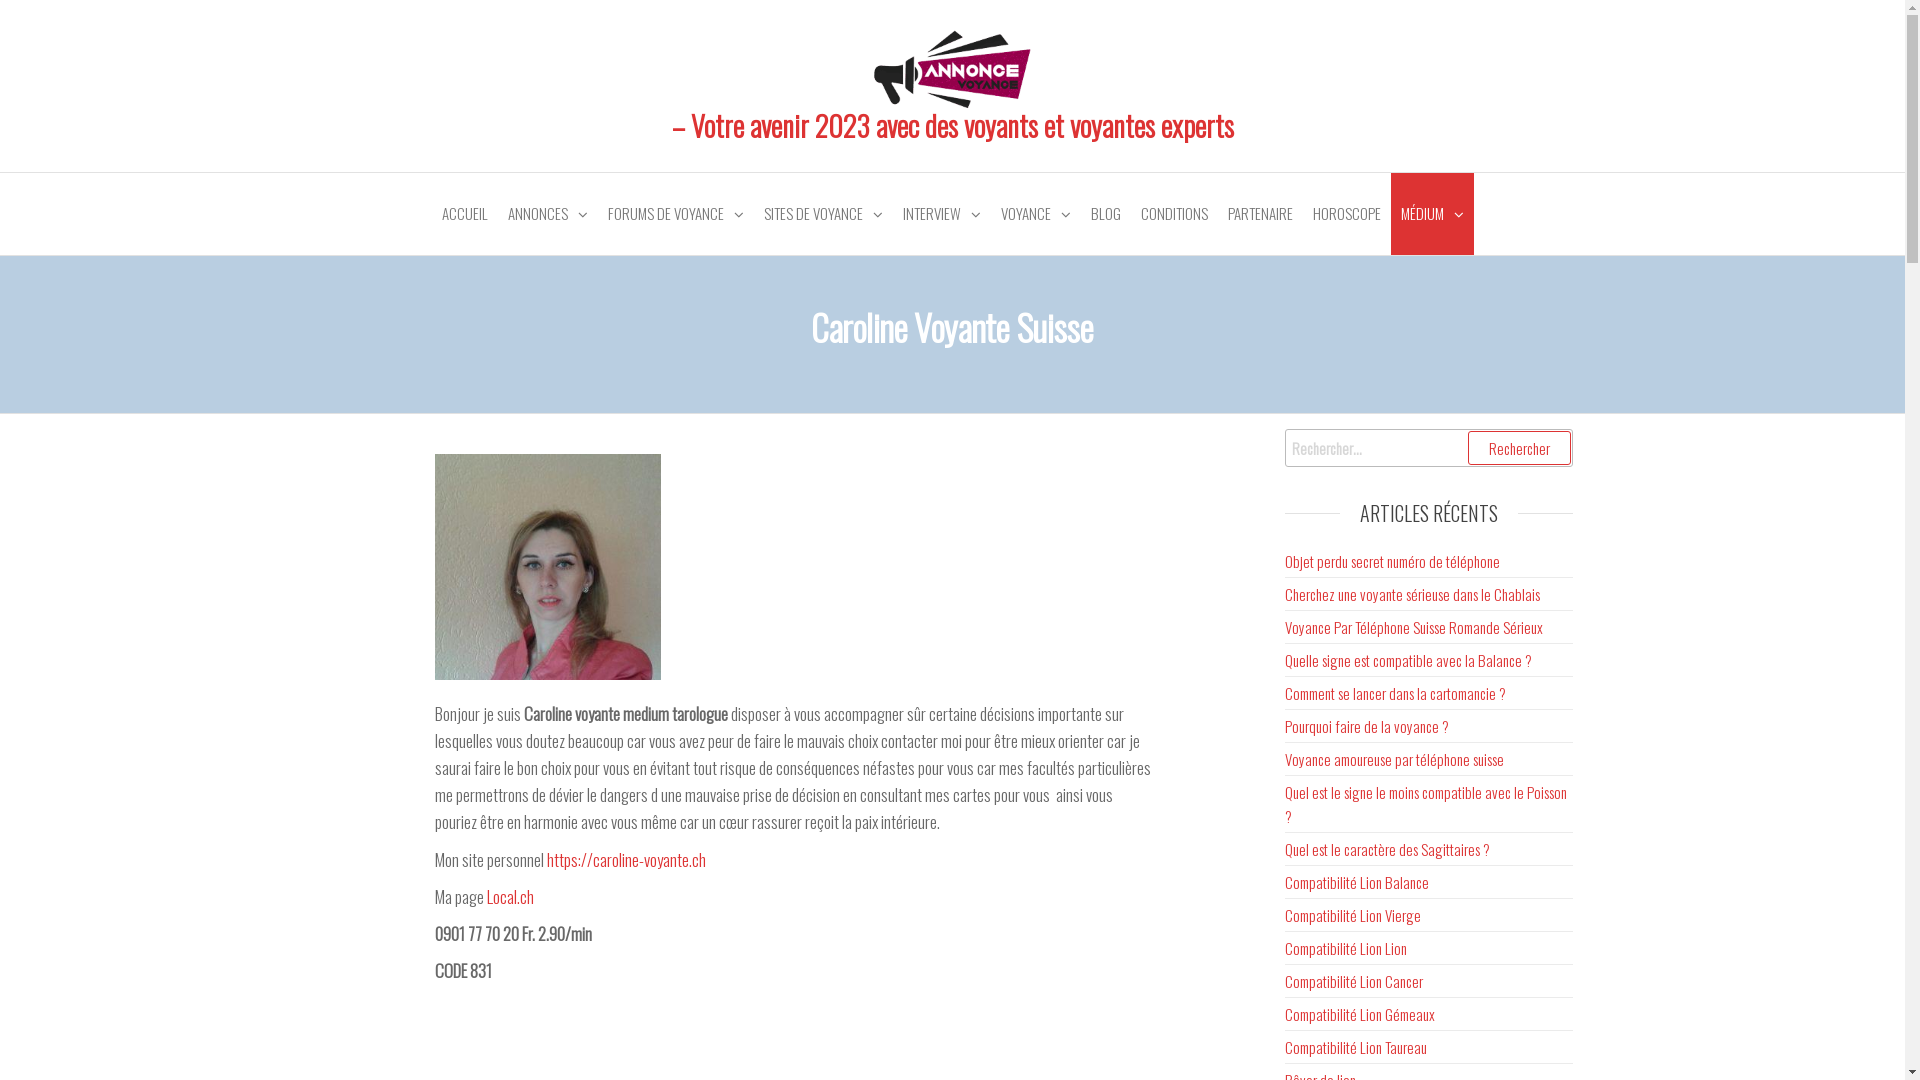  I want to click on HOROSCOPE, so click(1346, 213).